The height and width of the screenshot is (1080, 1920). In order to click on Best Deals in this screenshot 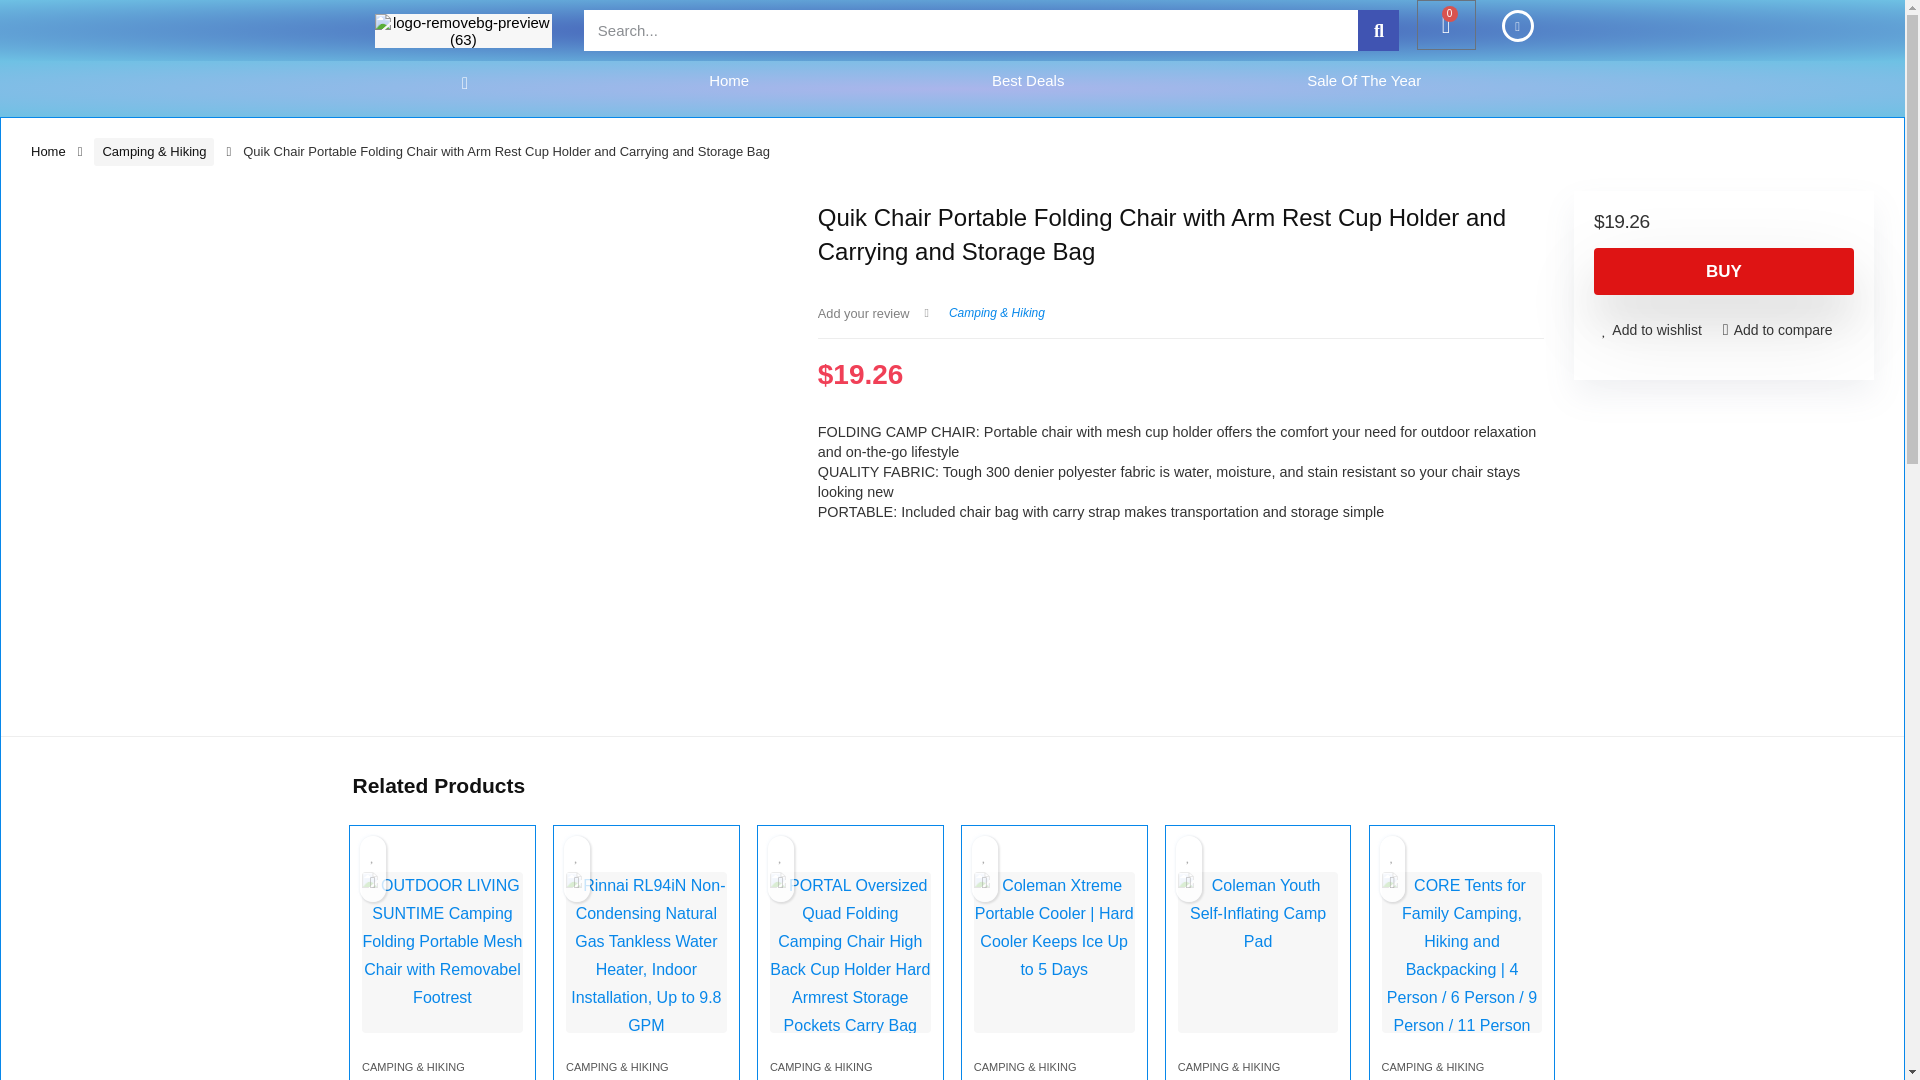, I will do `click(1028, 80)`.